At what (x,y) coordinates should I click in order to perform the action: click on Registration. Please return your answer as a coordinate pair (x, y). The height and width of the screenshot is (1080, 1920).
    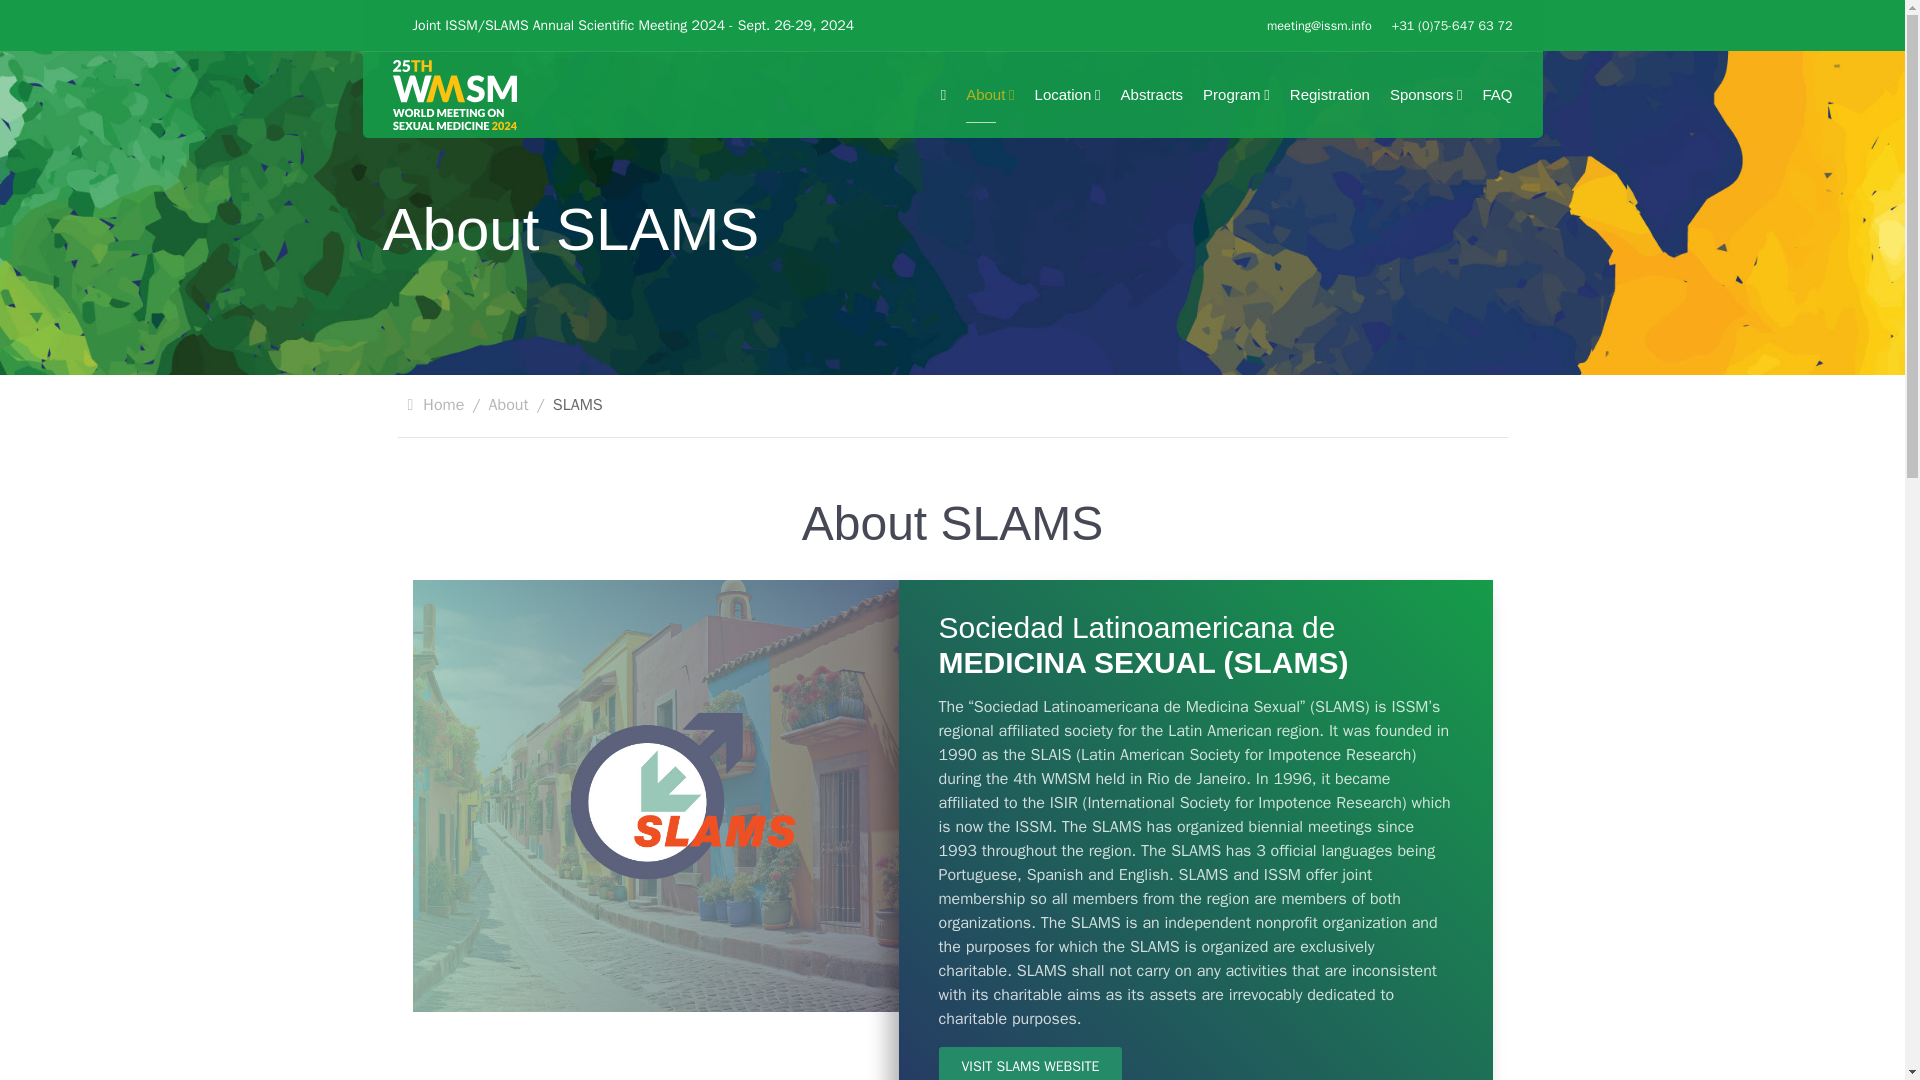
    Looking at the image, I should click on (1330, 94).